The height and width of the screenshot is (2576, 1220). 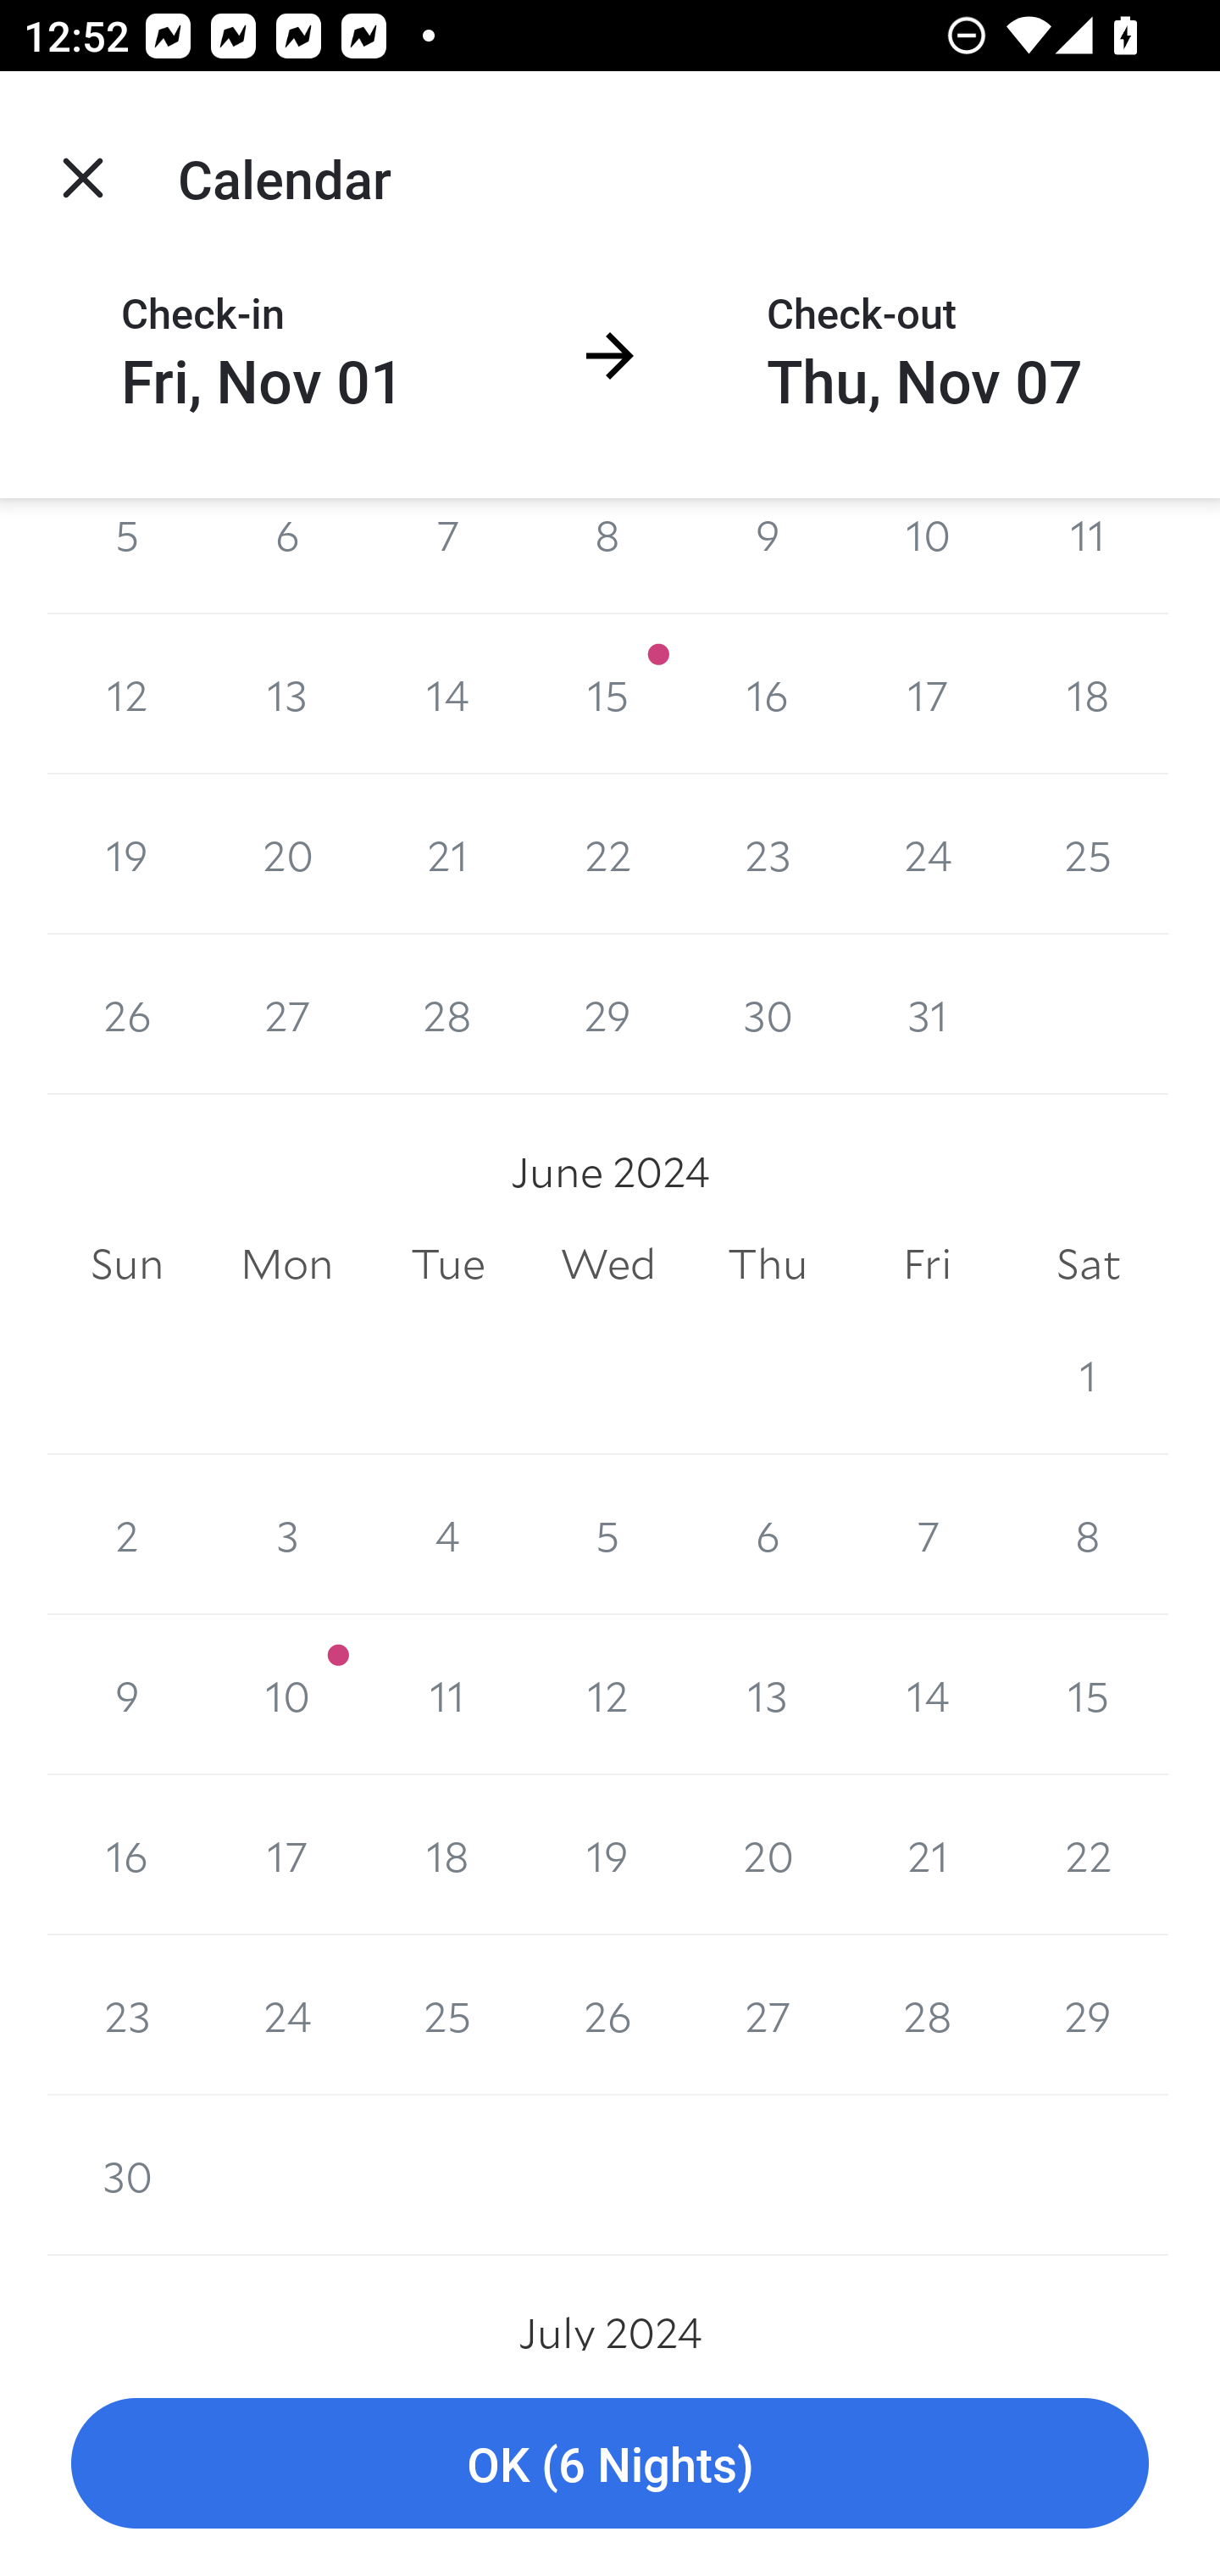 I want to click on 14 14 May 2024, so click(x=447, y=694).